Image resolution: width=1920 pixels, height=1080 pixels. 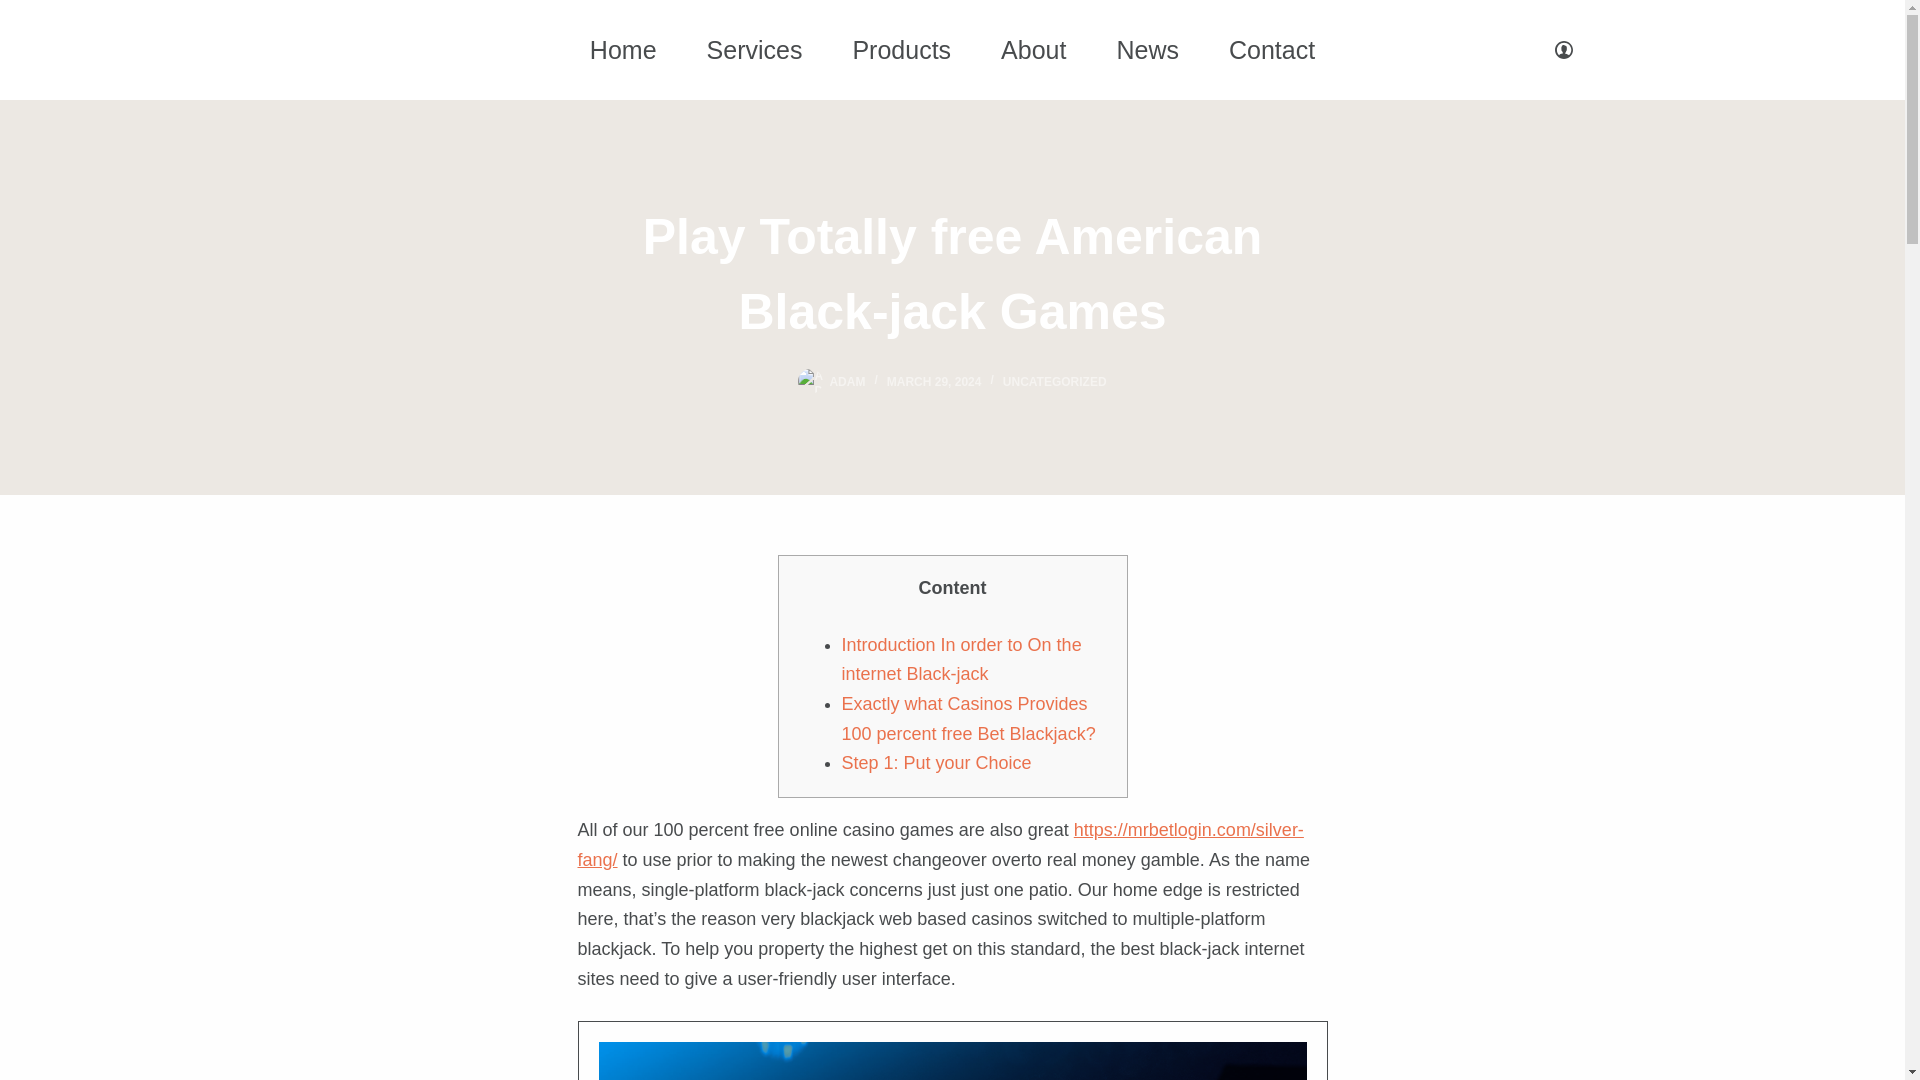 I want to click on News, so click(x=1146, y=48).